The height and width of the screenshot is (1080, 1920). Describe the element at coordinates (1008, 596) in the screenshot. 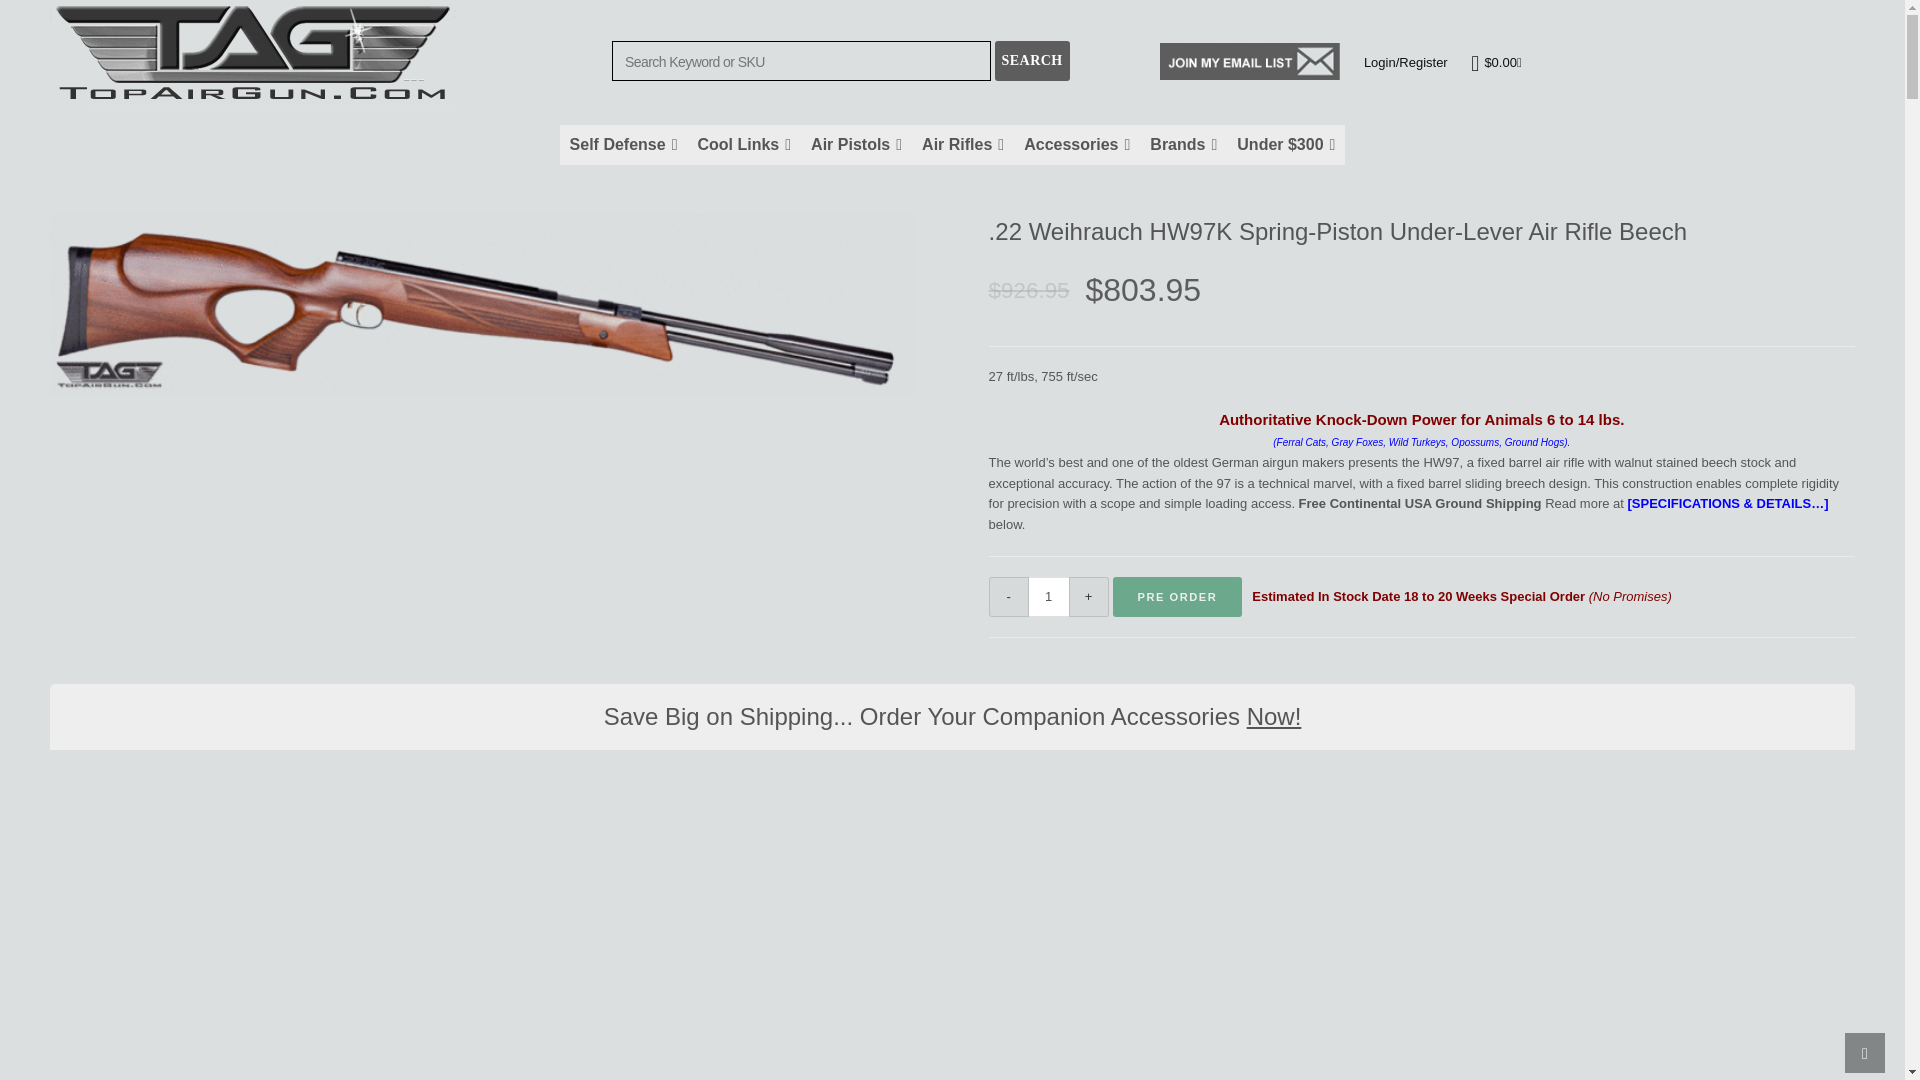

I see `-` at that location.